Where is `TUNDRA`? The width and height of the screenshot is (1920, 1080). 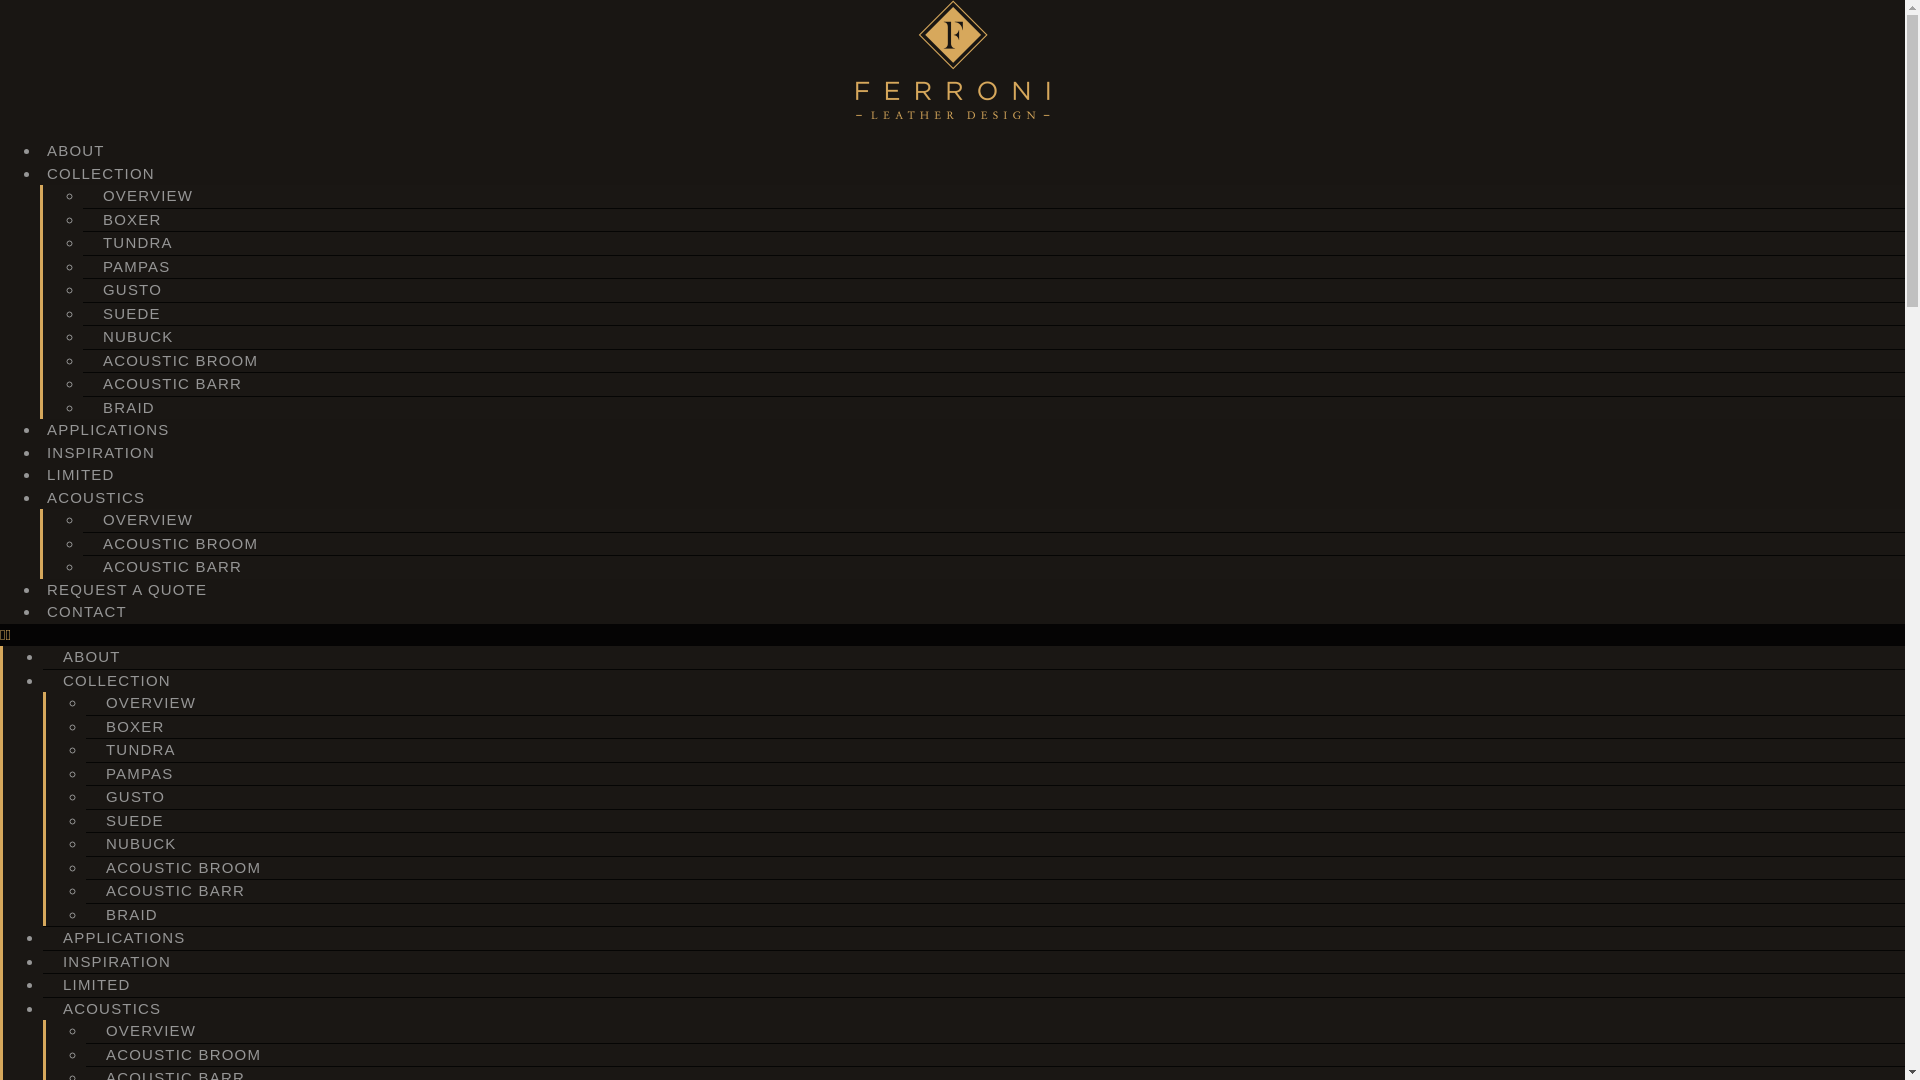 TUNDRA is located at coordinates (138, 242).